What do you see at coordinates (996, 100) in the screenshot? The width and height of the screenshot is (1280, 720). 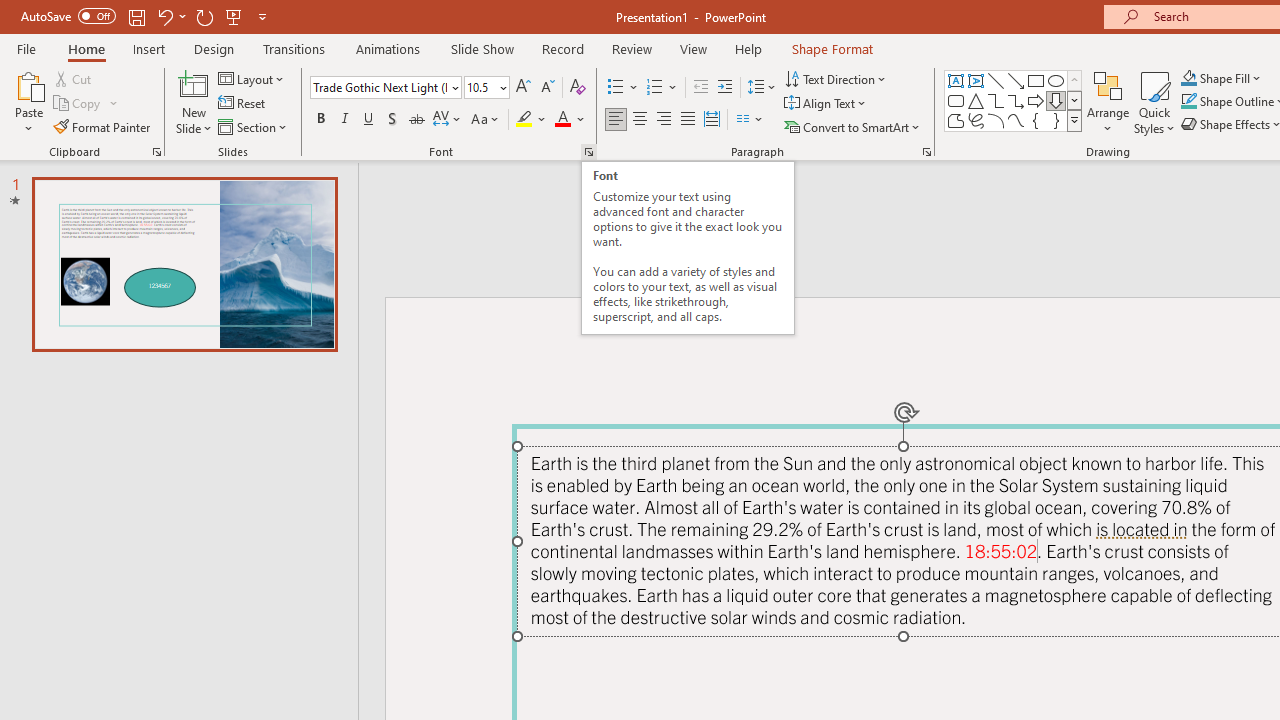 I see `Connector: Elbow` at bounding box center [996, 100].